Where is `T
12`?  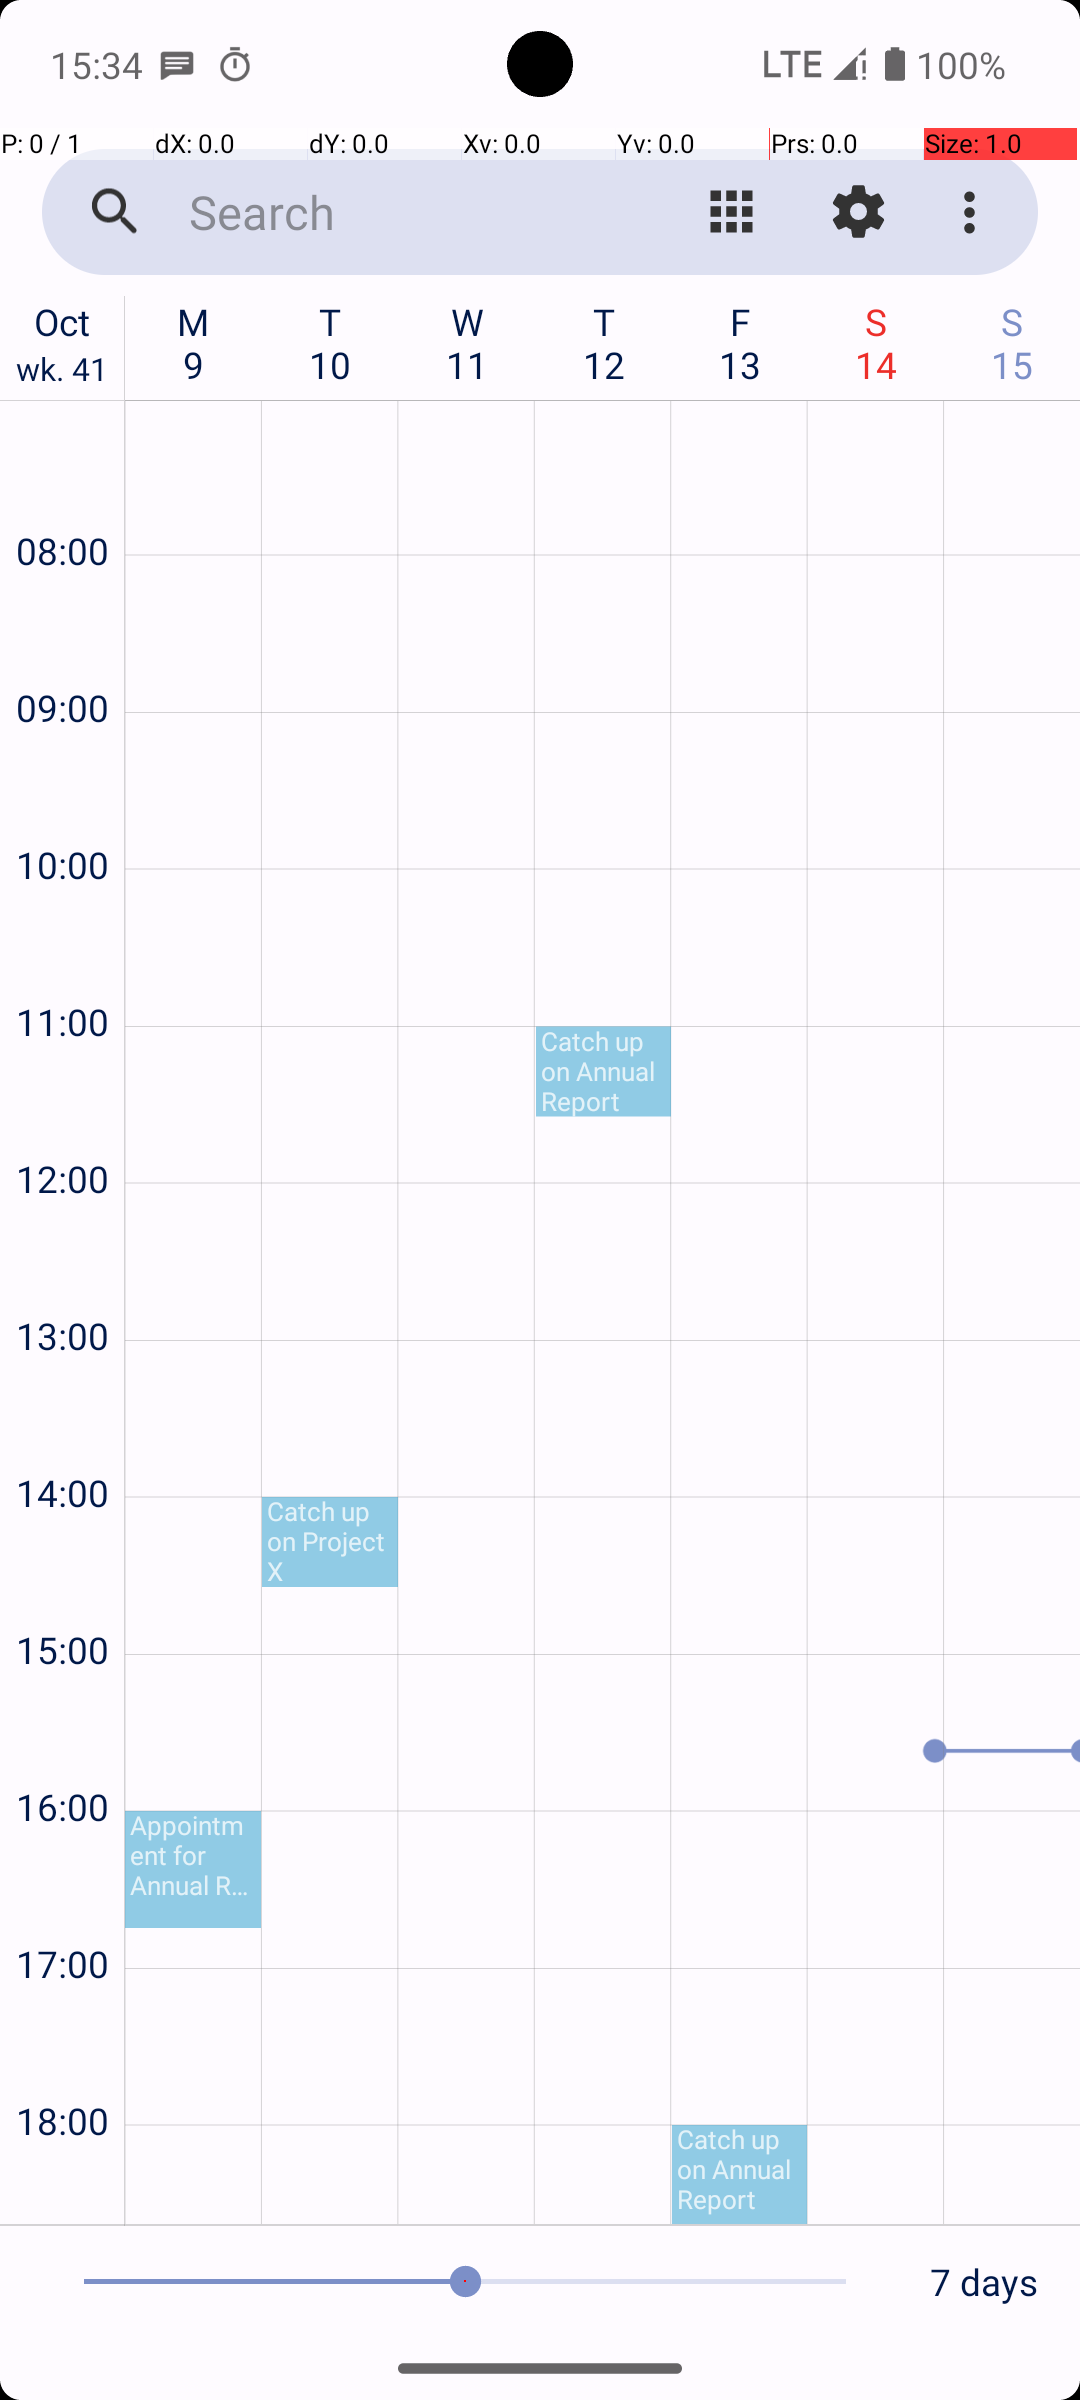
T
12 is located at coordinates (604, 343).